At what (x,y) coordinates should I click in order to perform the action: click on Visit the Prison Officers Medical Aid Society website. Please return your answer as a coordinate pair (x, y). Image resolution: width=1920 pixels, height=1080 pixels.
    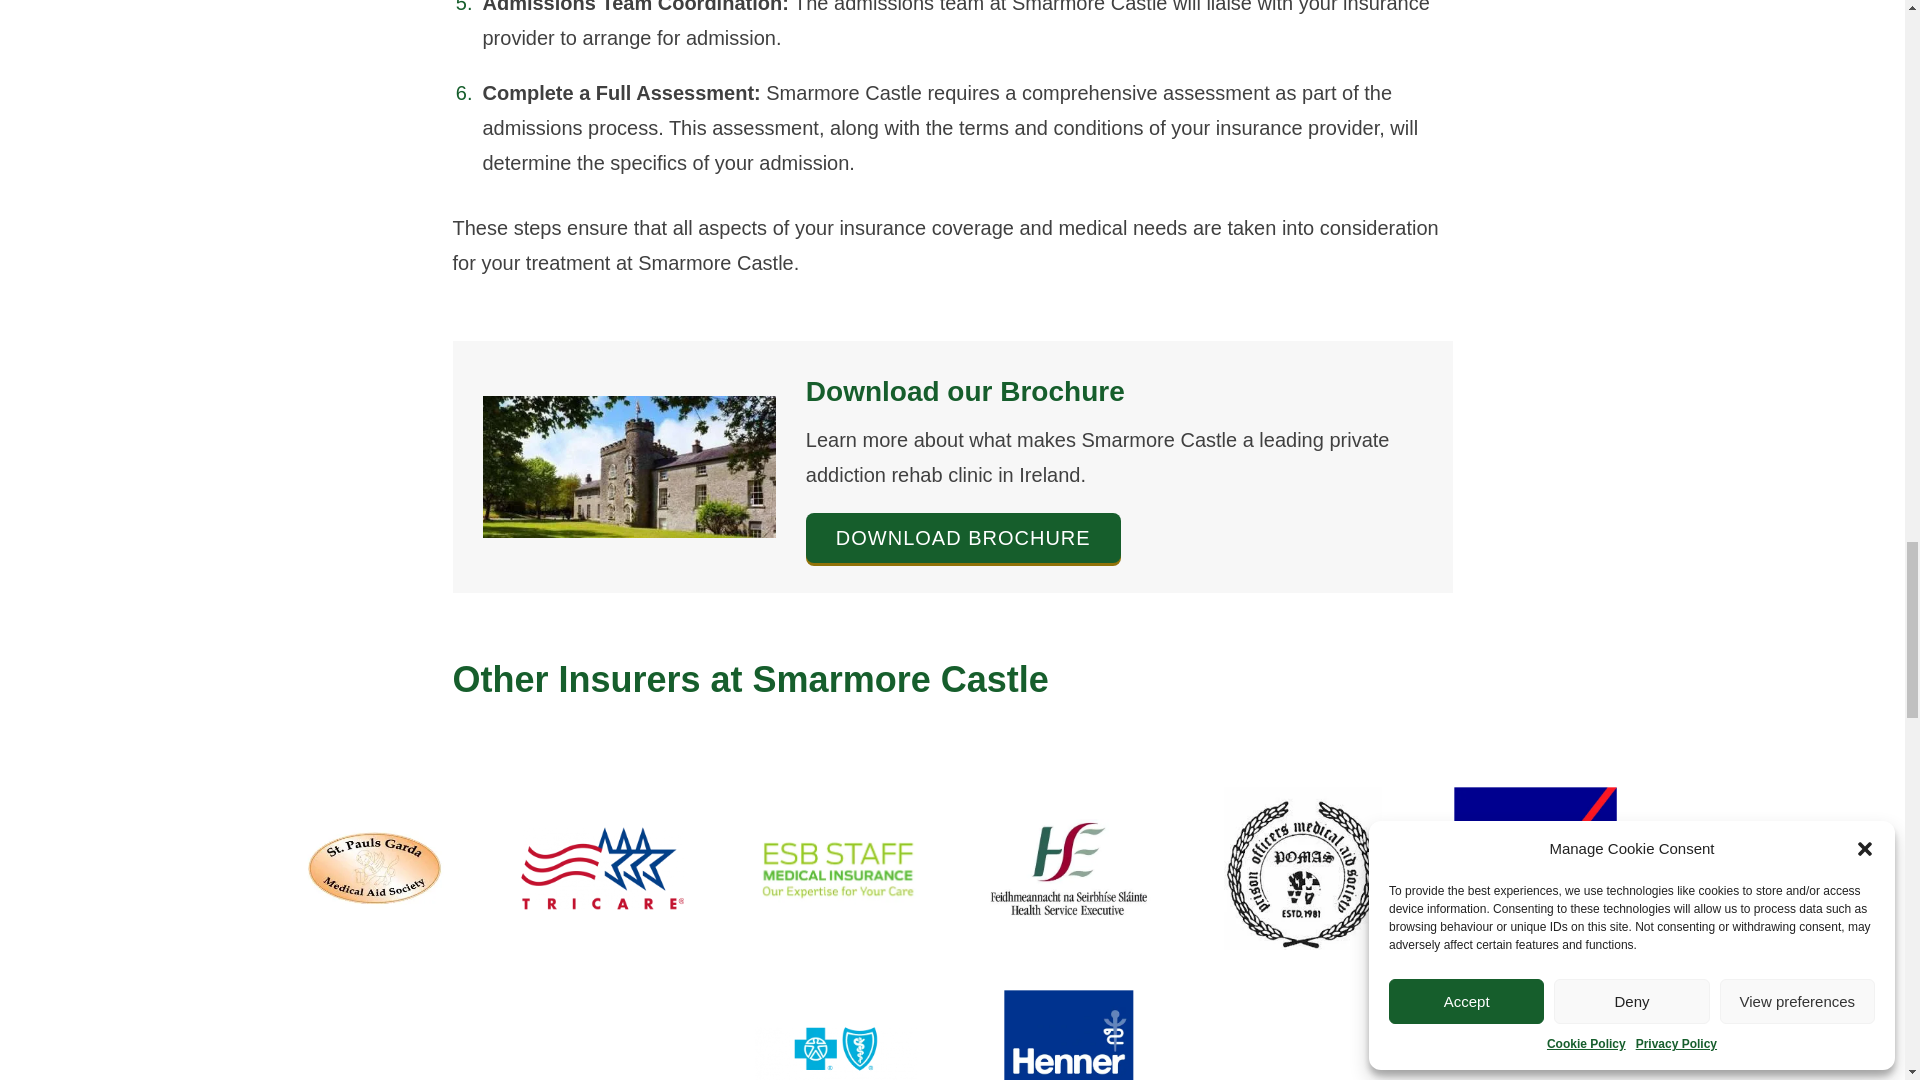
    Looking at the image, I should click on (1302, 868).